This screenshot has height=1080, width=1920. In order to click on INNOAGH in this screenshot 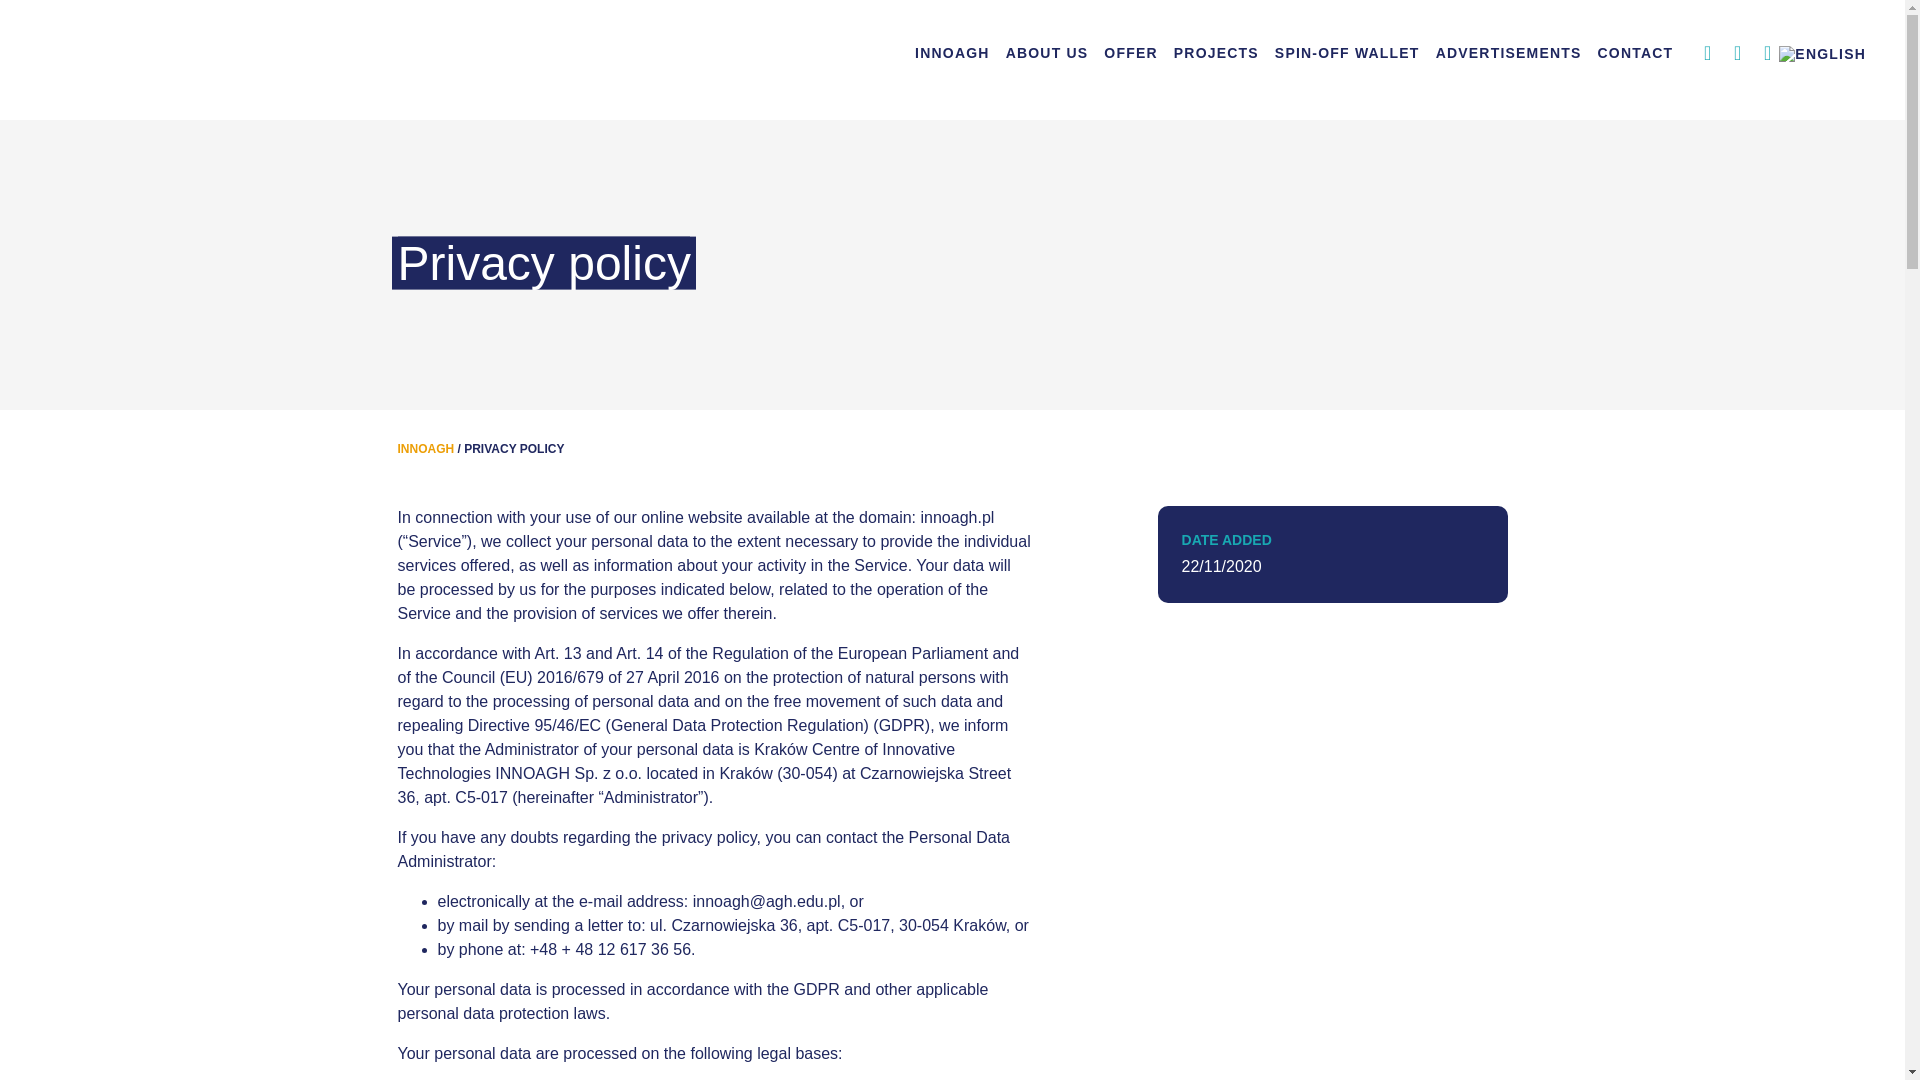, I will do `click(952, 52)`.